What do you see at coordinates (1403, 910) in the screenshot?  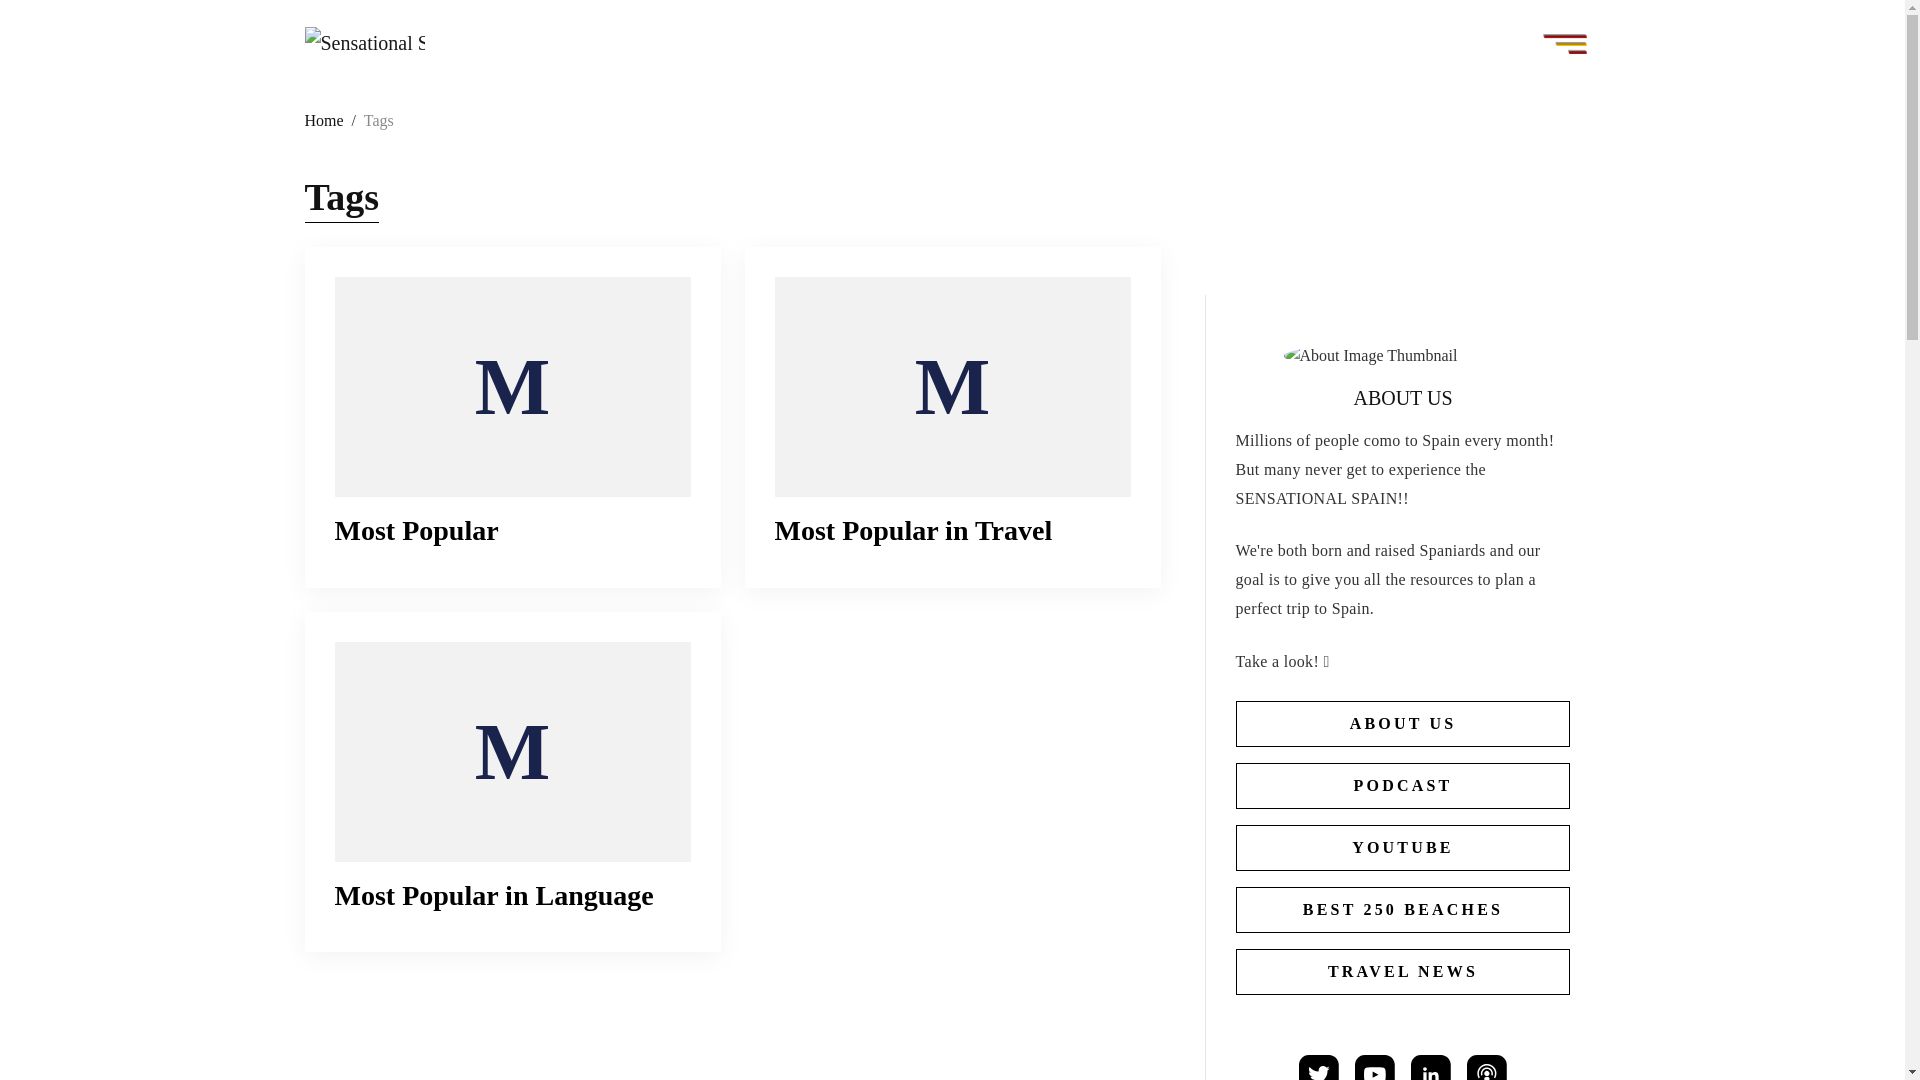 I see `BEST 250 BEACHES` at bounding box center [1403, 910].